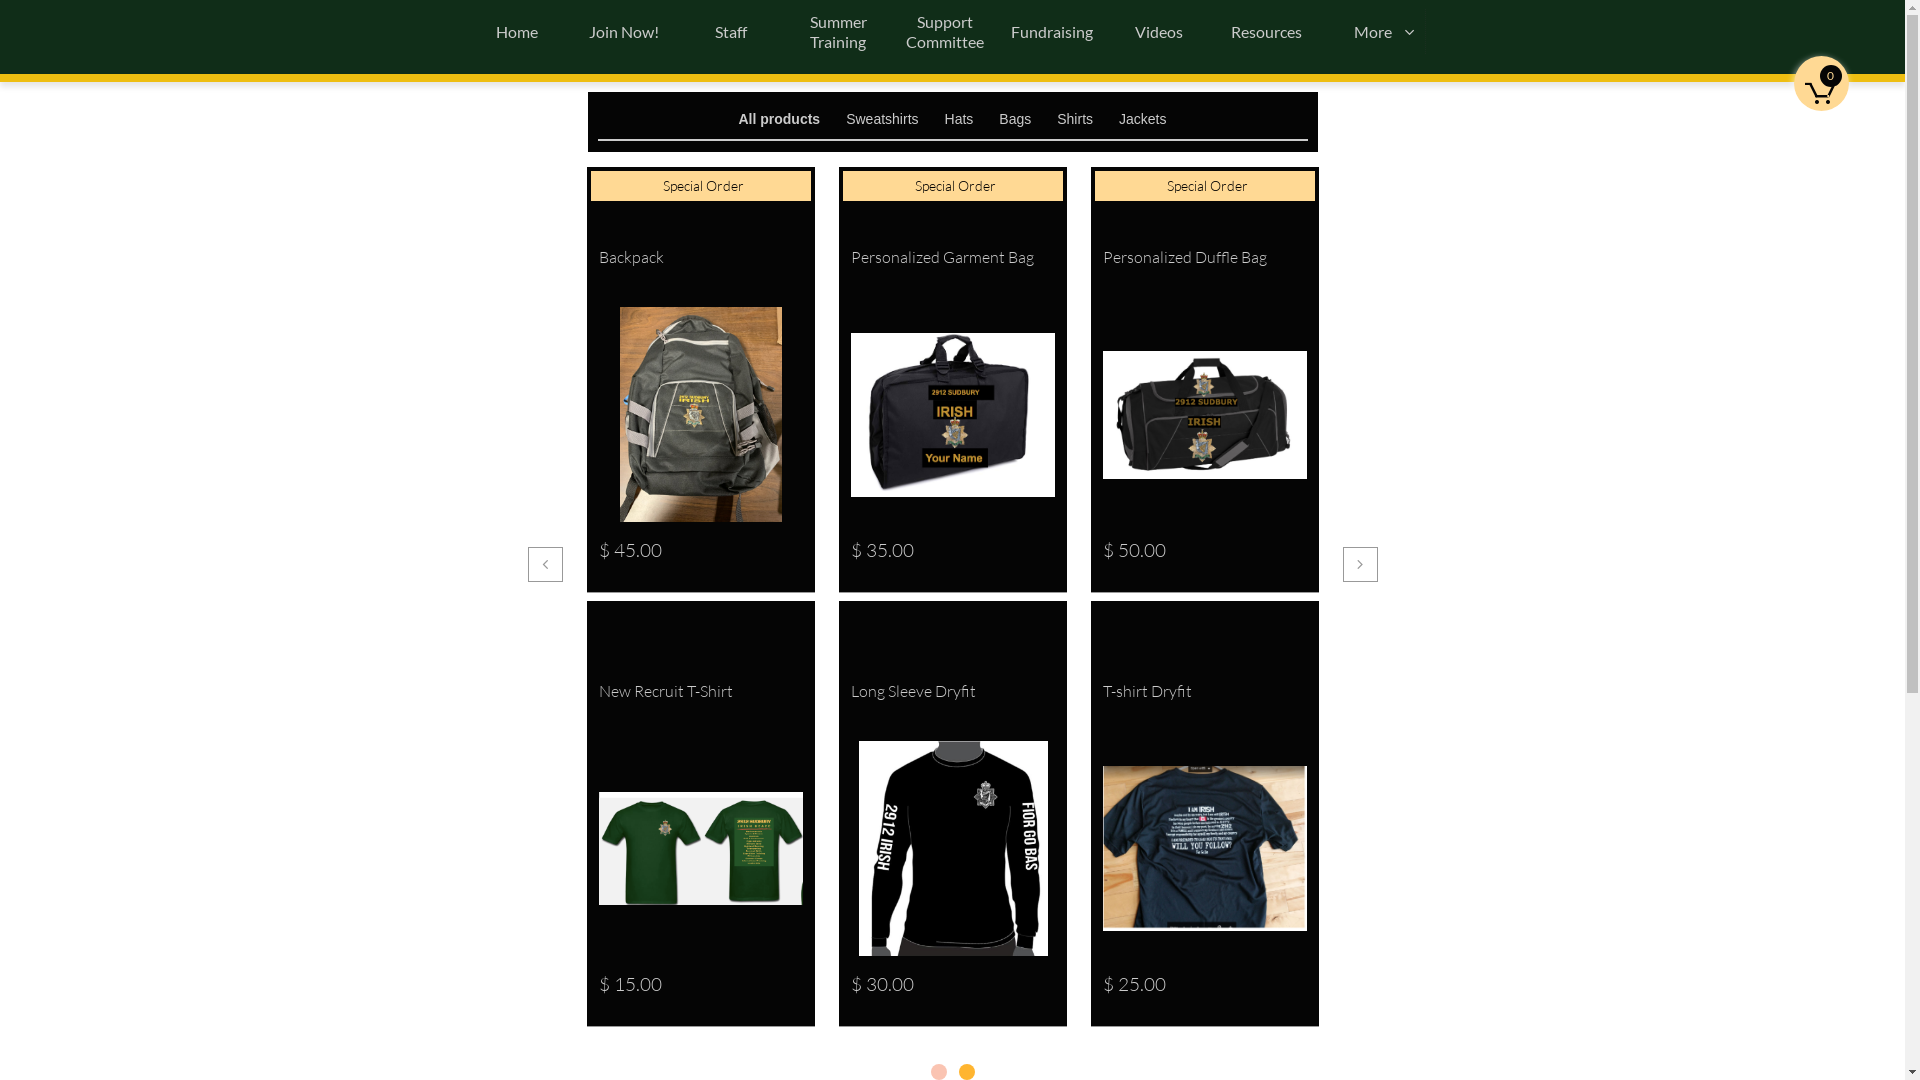 Image resolution: width=1920 pixels, height=1080 pixels. Describe the element at coordinates (1266, 32) in the screenshot. I see `Resources` at that location.